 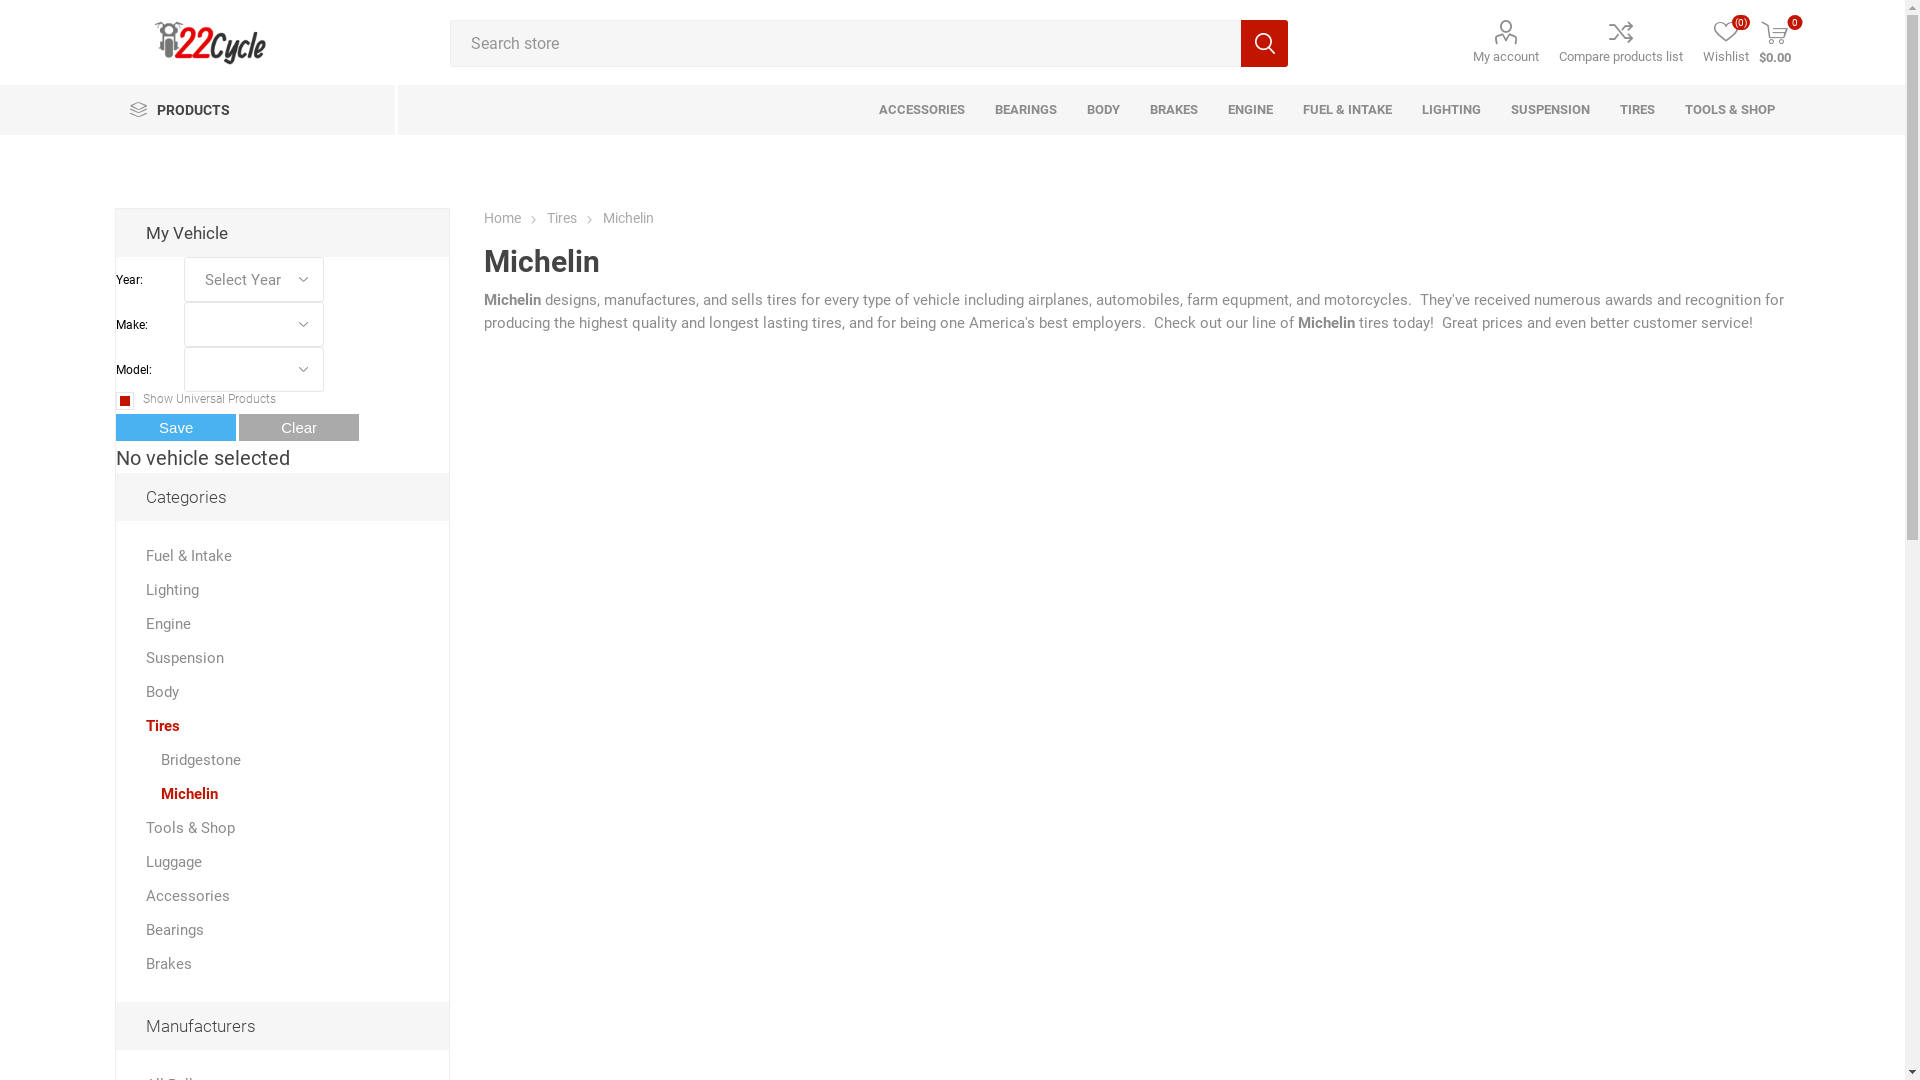 I want to click on ENGINE, so click(x=1250, y=110).